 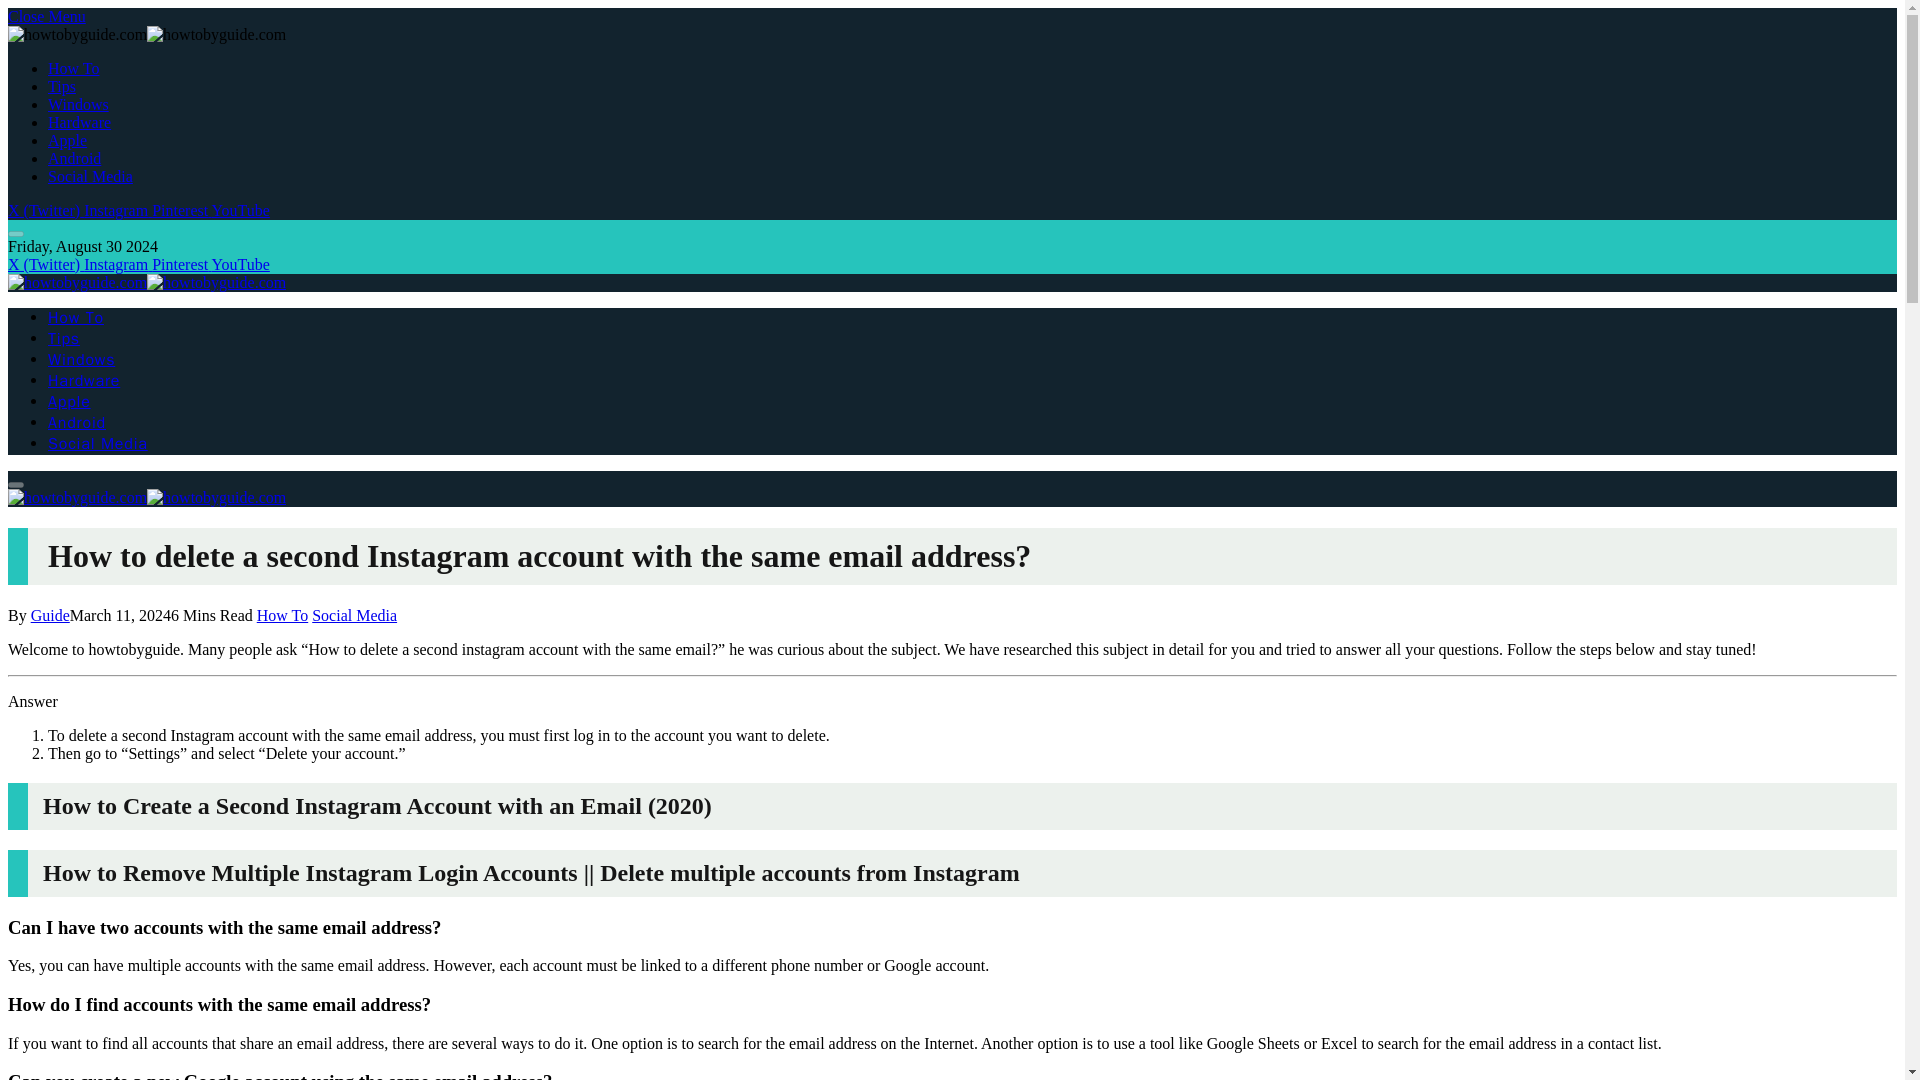 I want to click on Pinterest, so click(x=181, y=210).